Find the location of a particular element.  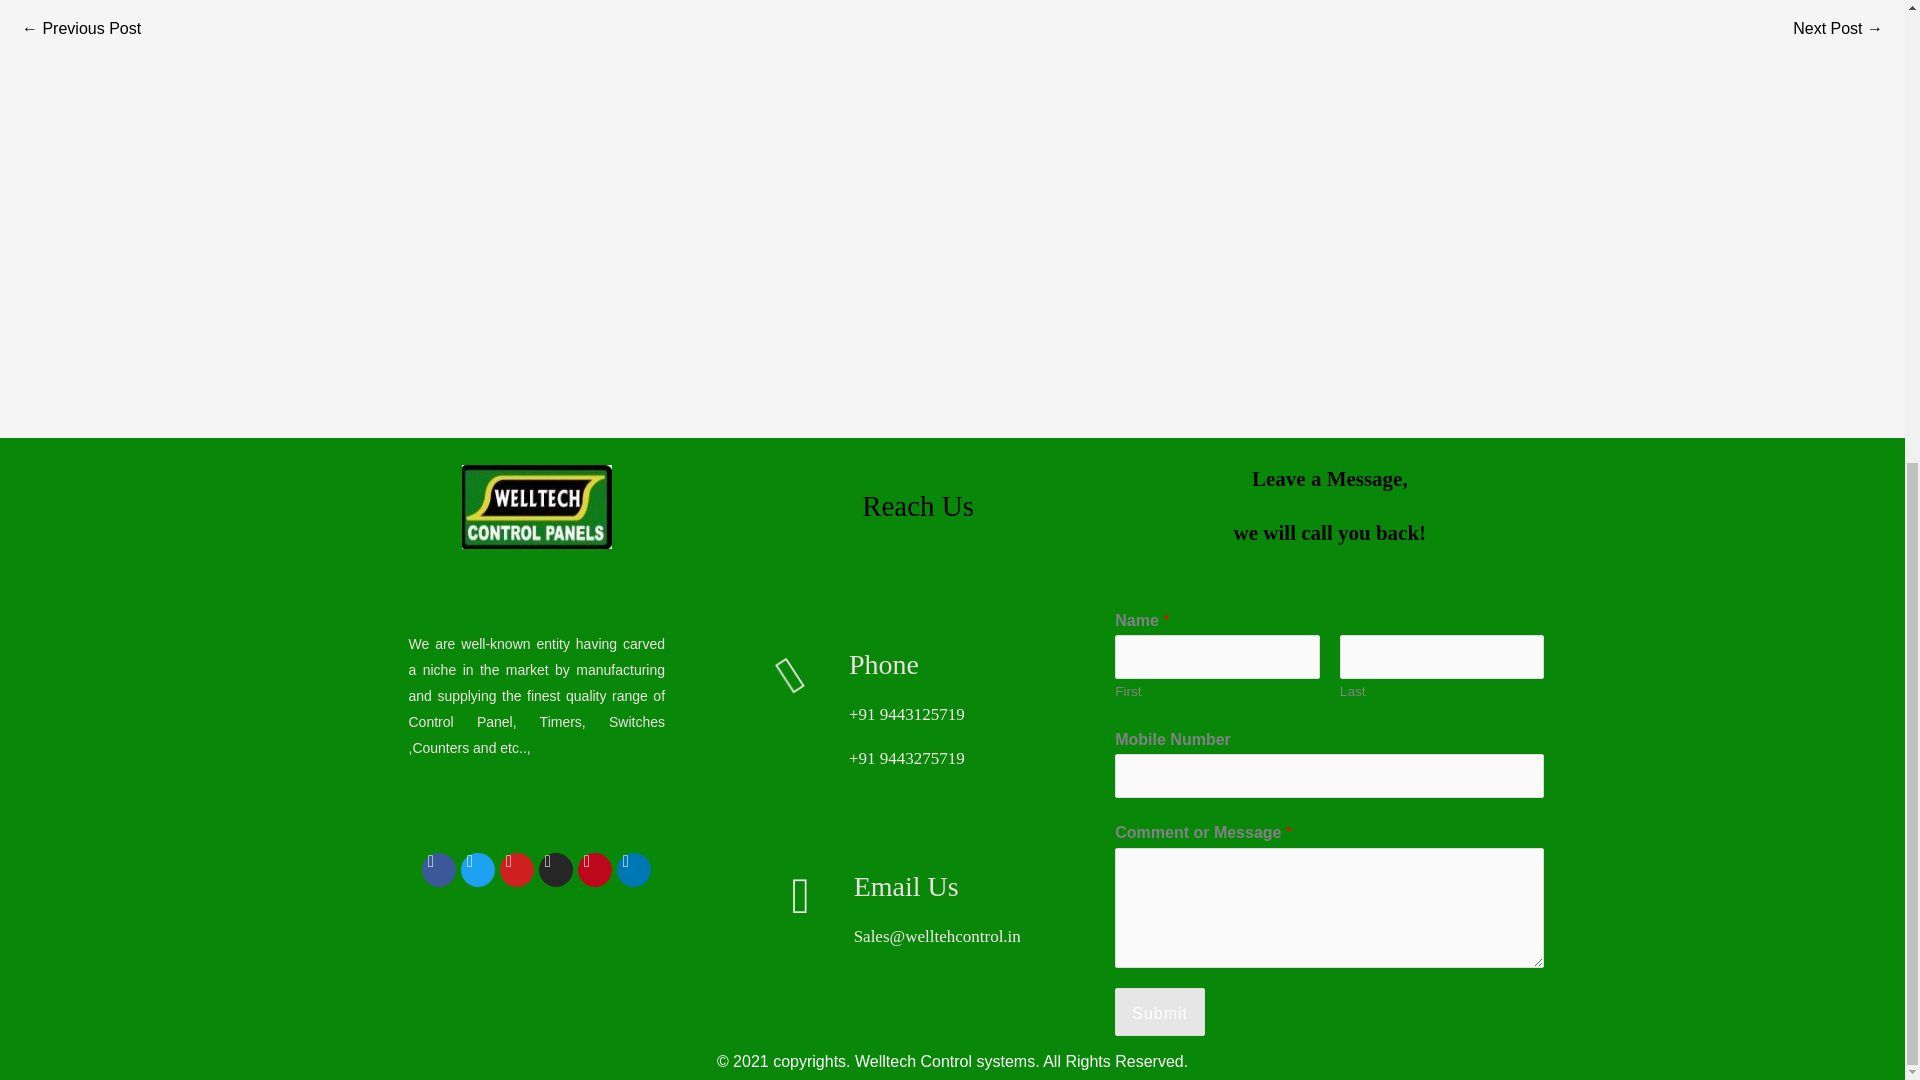

Pinterest is located at coordinates (594, 870).